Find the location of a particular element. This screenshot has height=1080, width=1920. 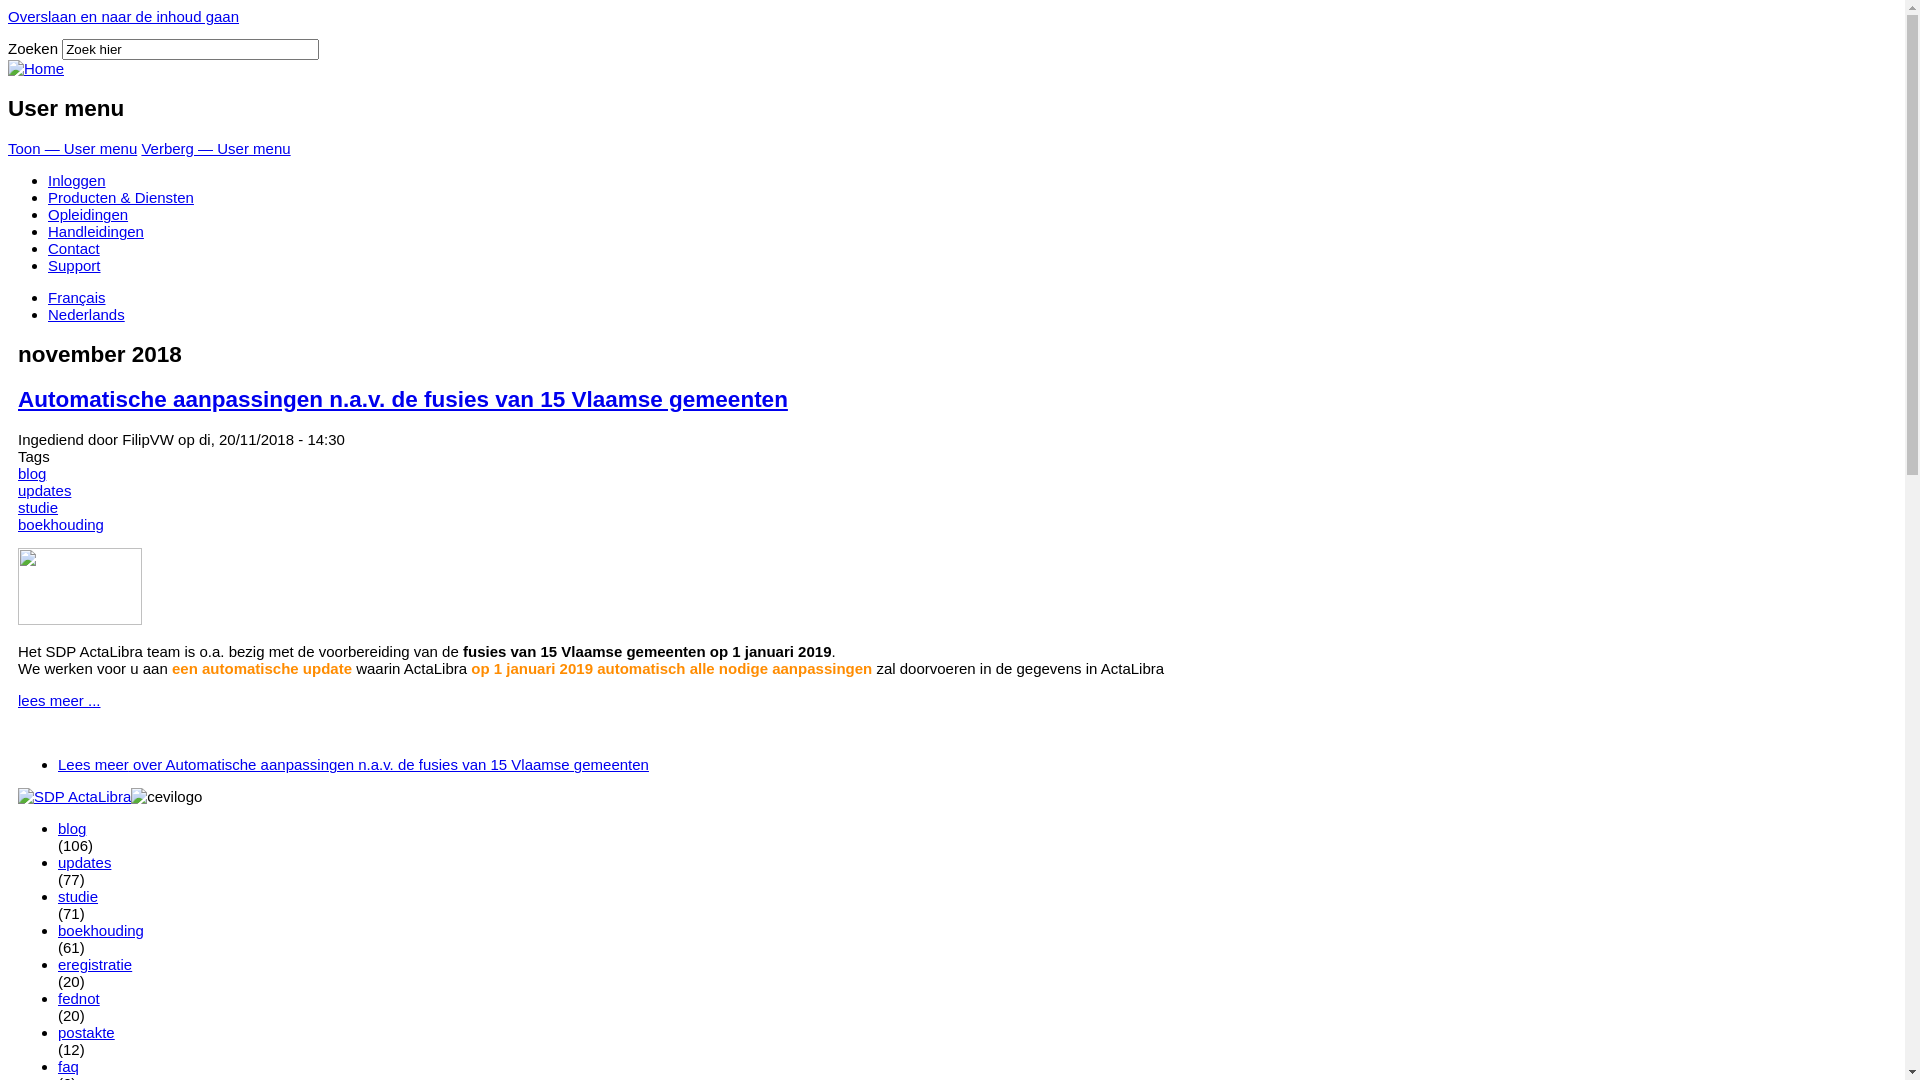

studie is located at coordinates (78, 896).